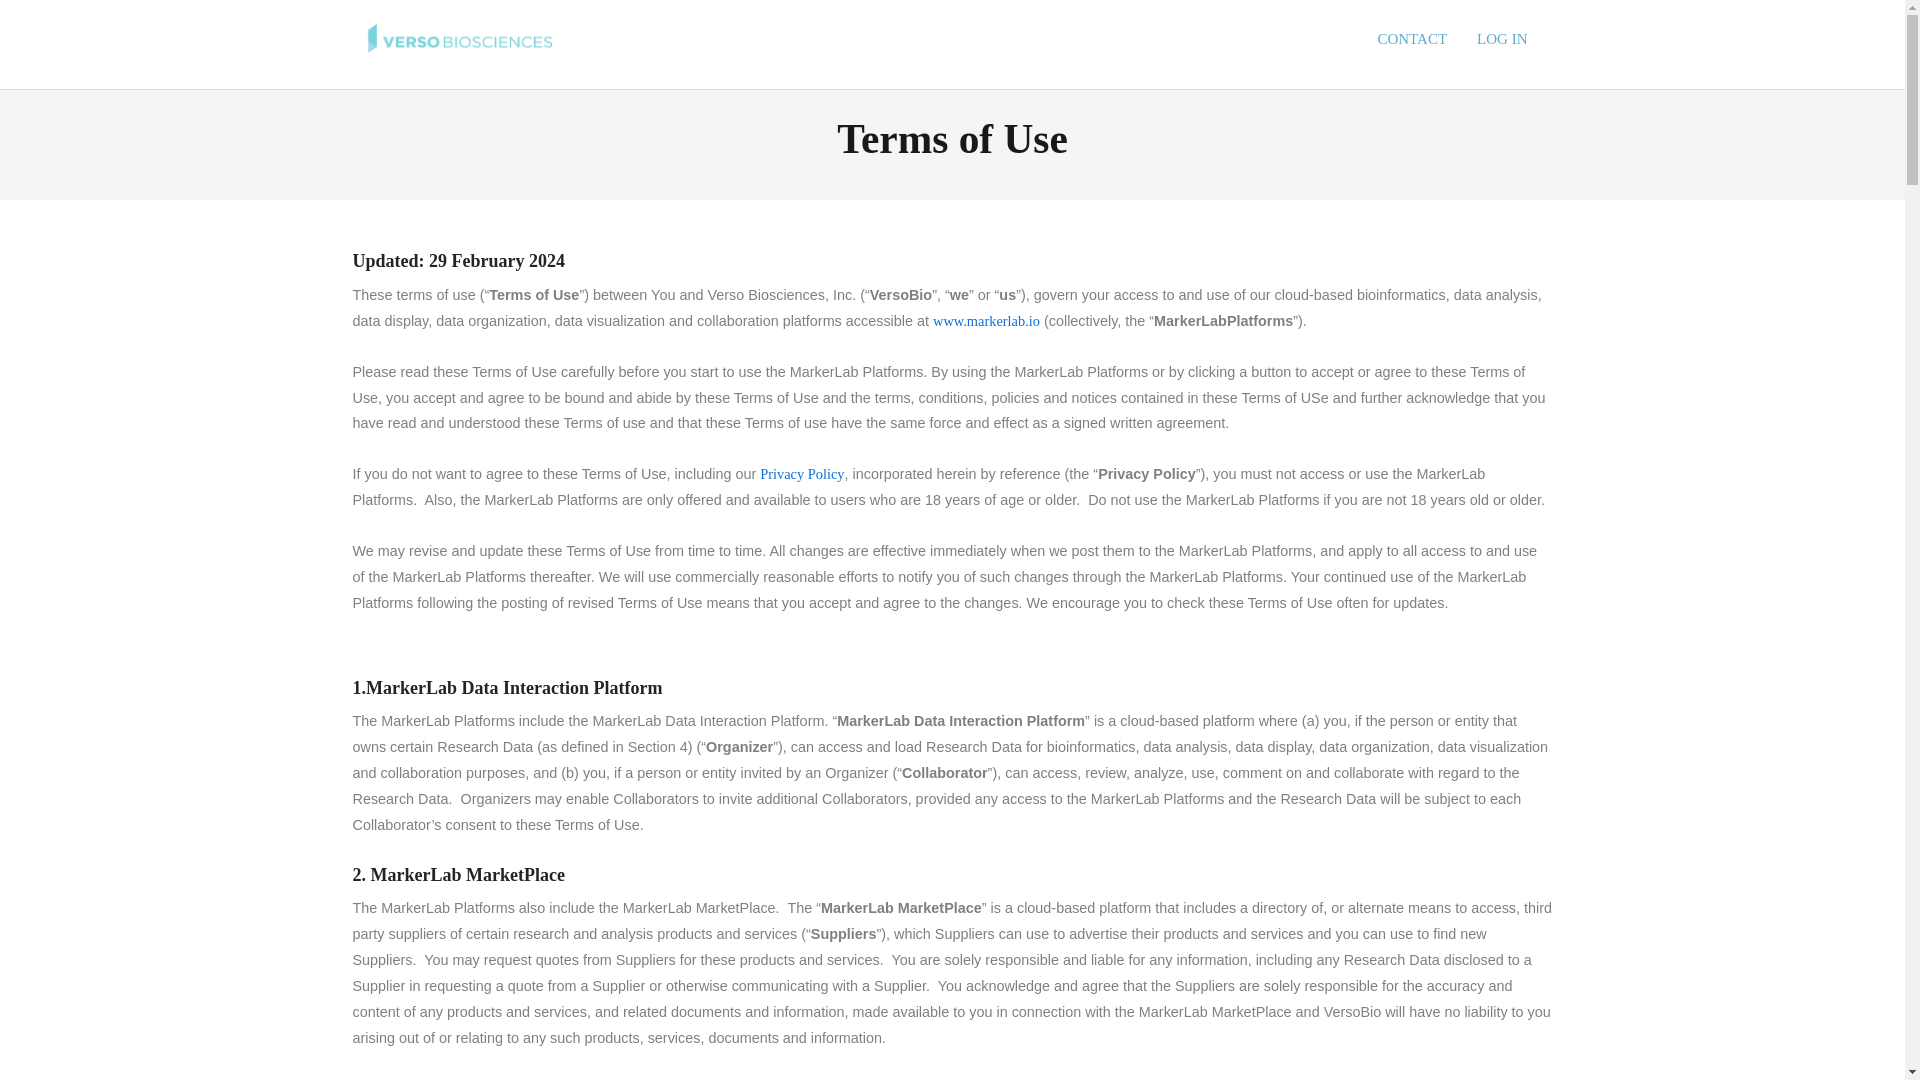 This screenshot has width=1920, height=1080. I want to click on Privacy Policy, so click(802, 473).